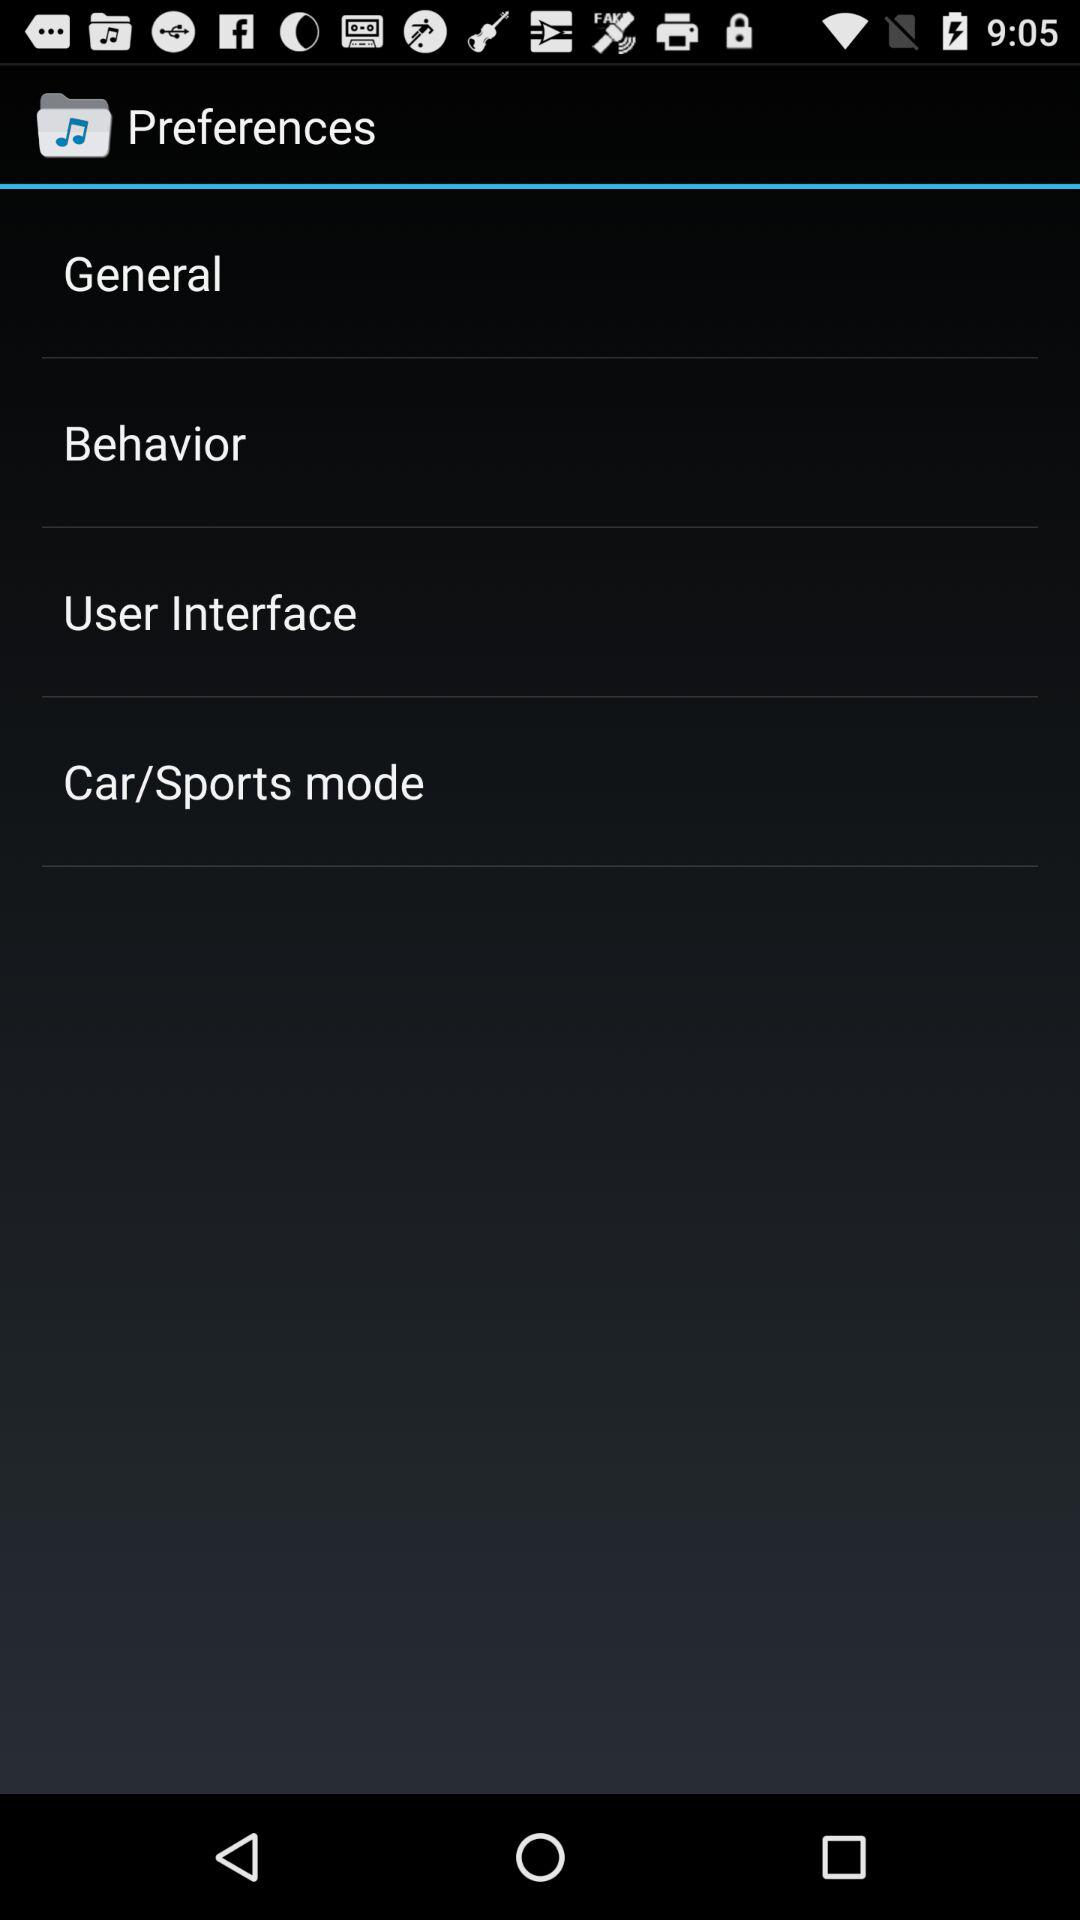  I want to click on select the item above the car/sports mode icon, so click(210, 611).